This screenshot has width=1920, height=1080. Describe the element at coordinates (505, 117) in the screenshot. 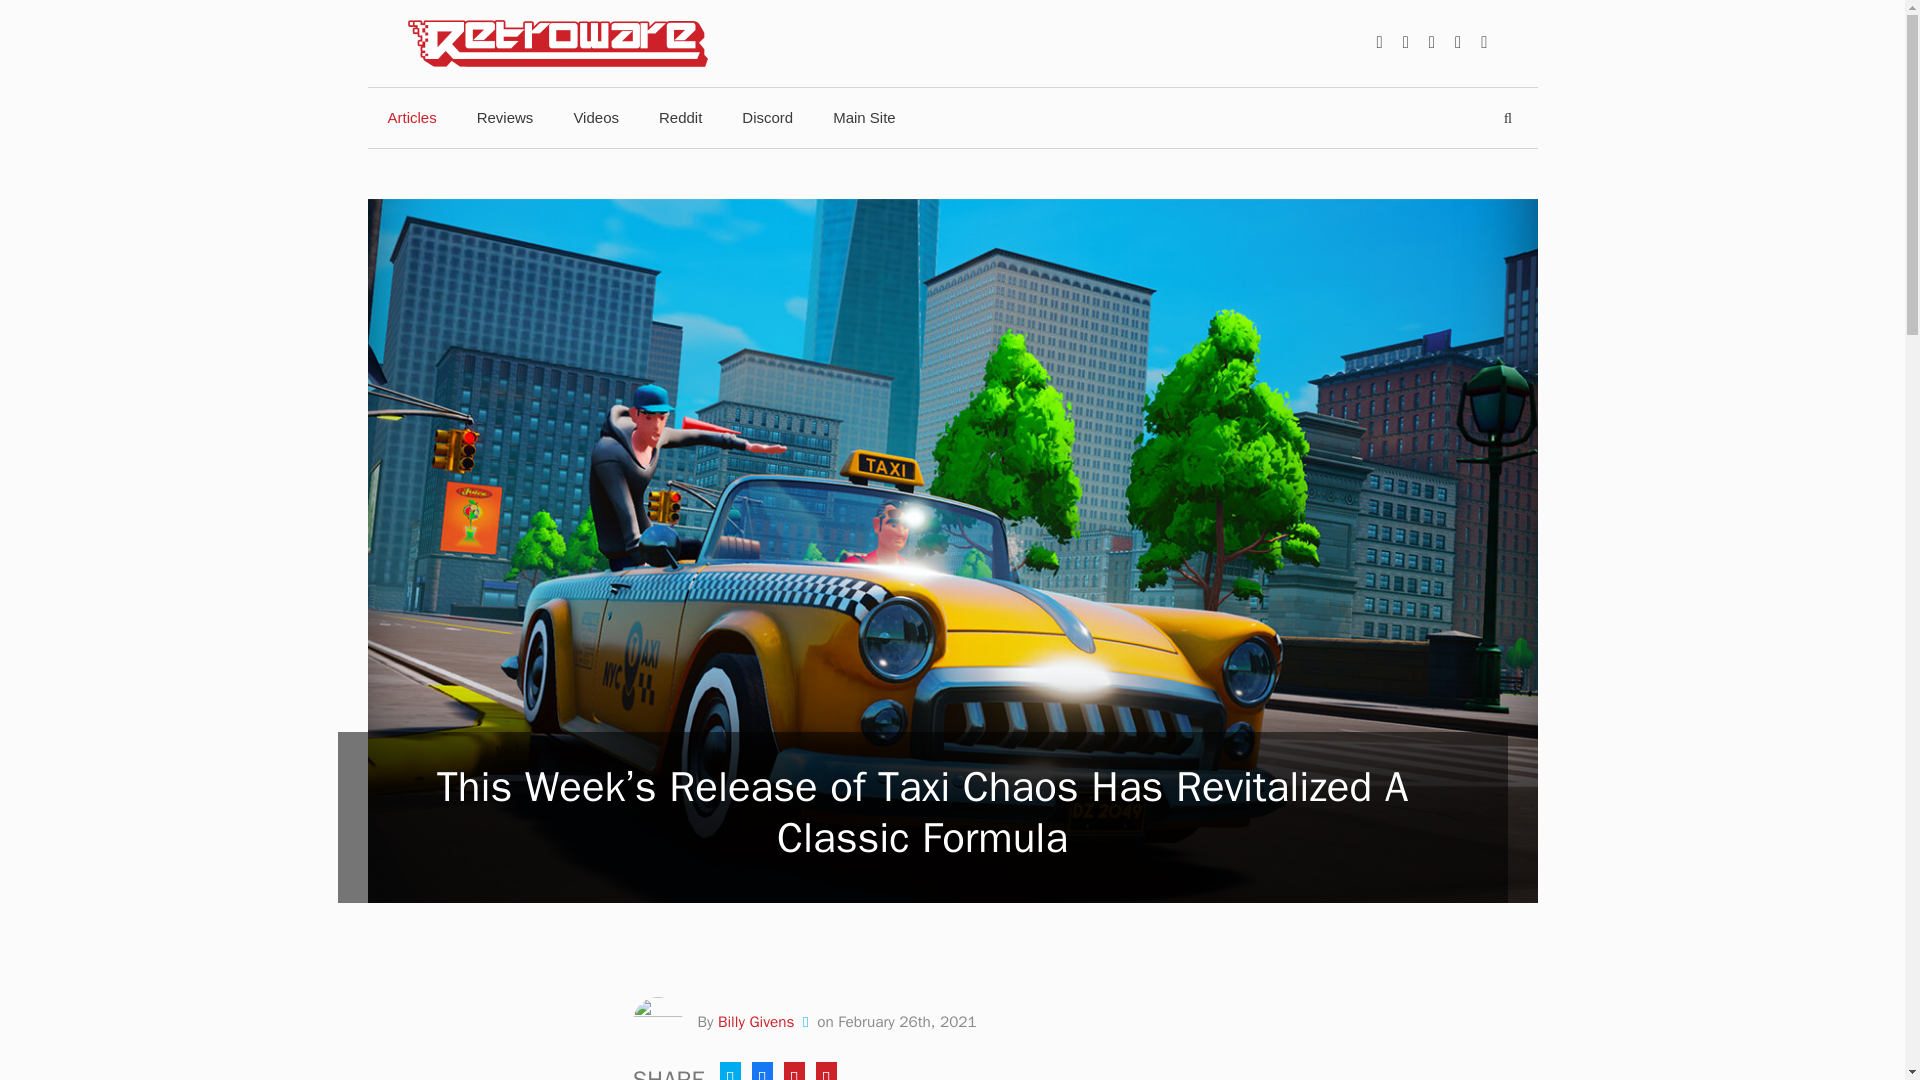

I see `Reviews` at that location.